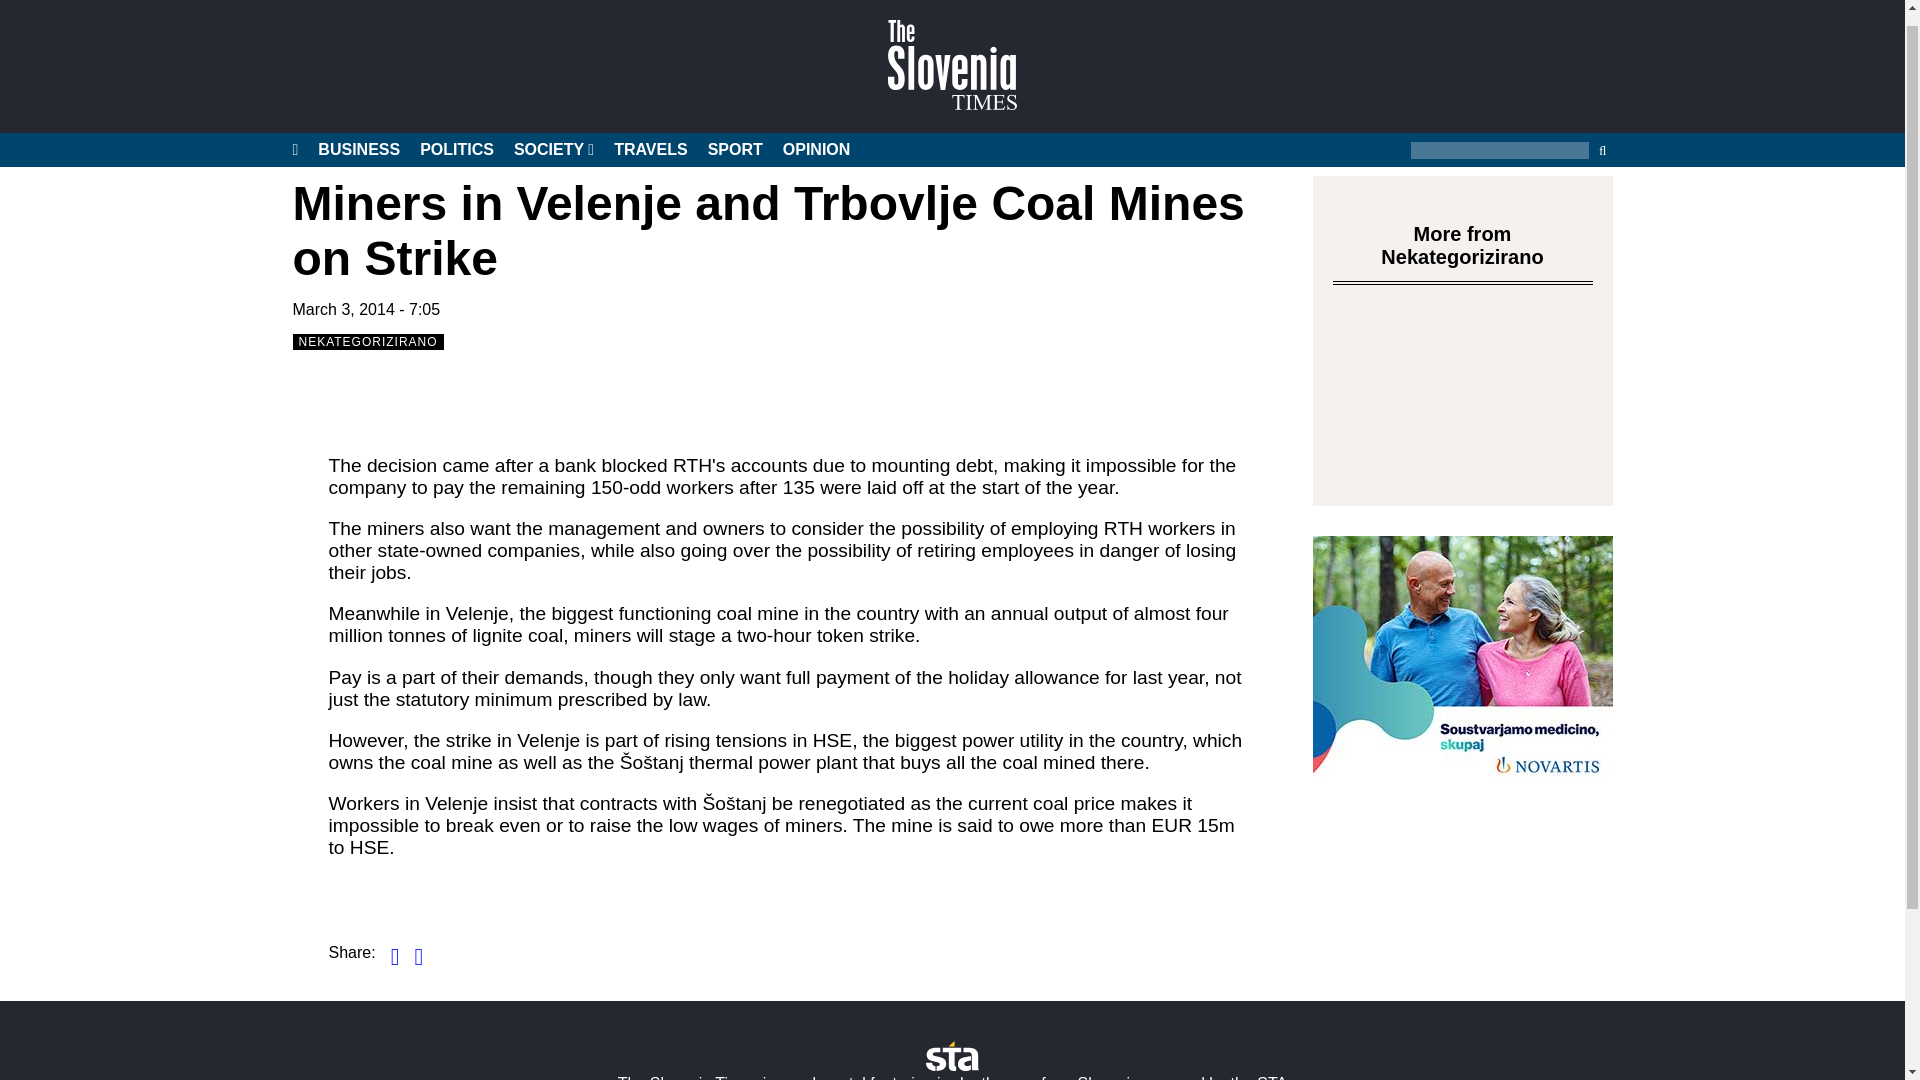 The image size is (1920, 1080). Describe the element at coordinates (456, 136) in the screenshot. I see `POLITICS` at that location.